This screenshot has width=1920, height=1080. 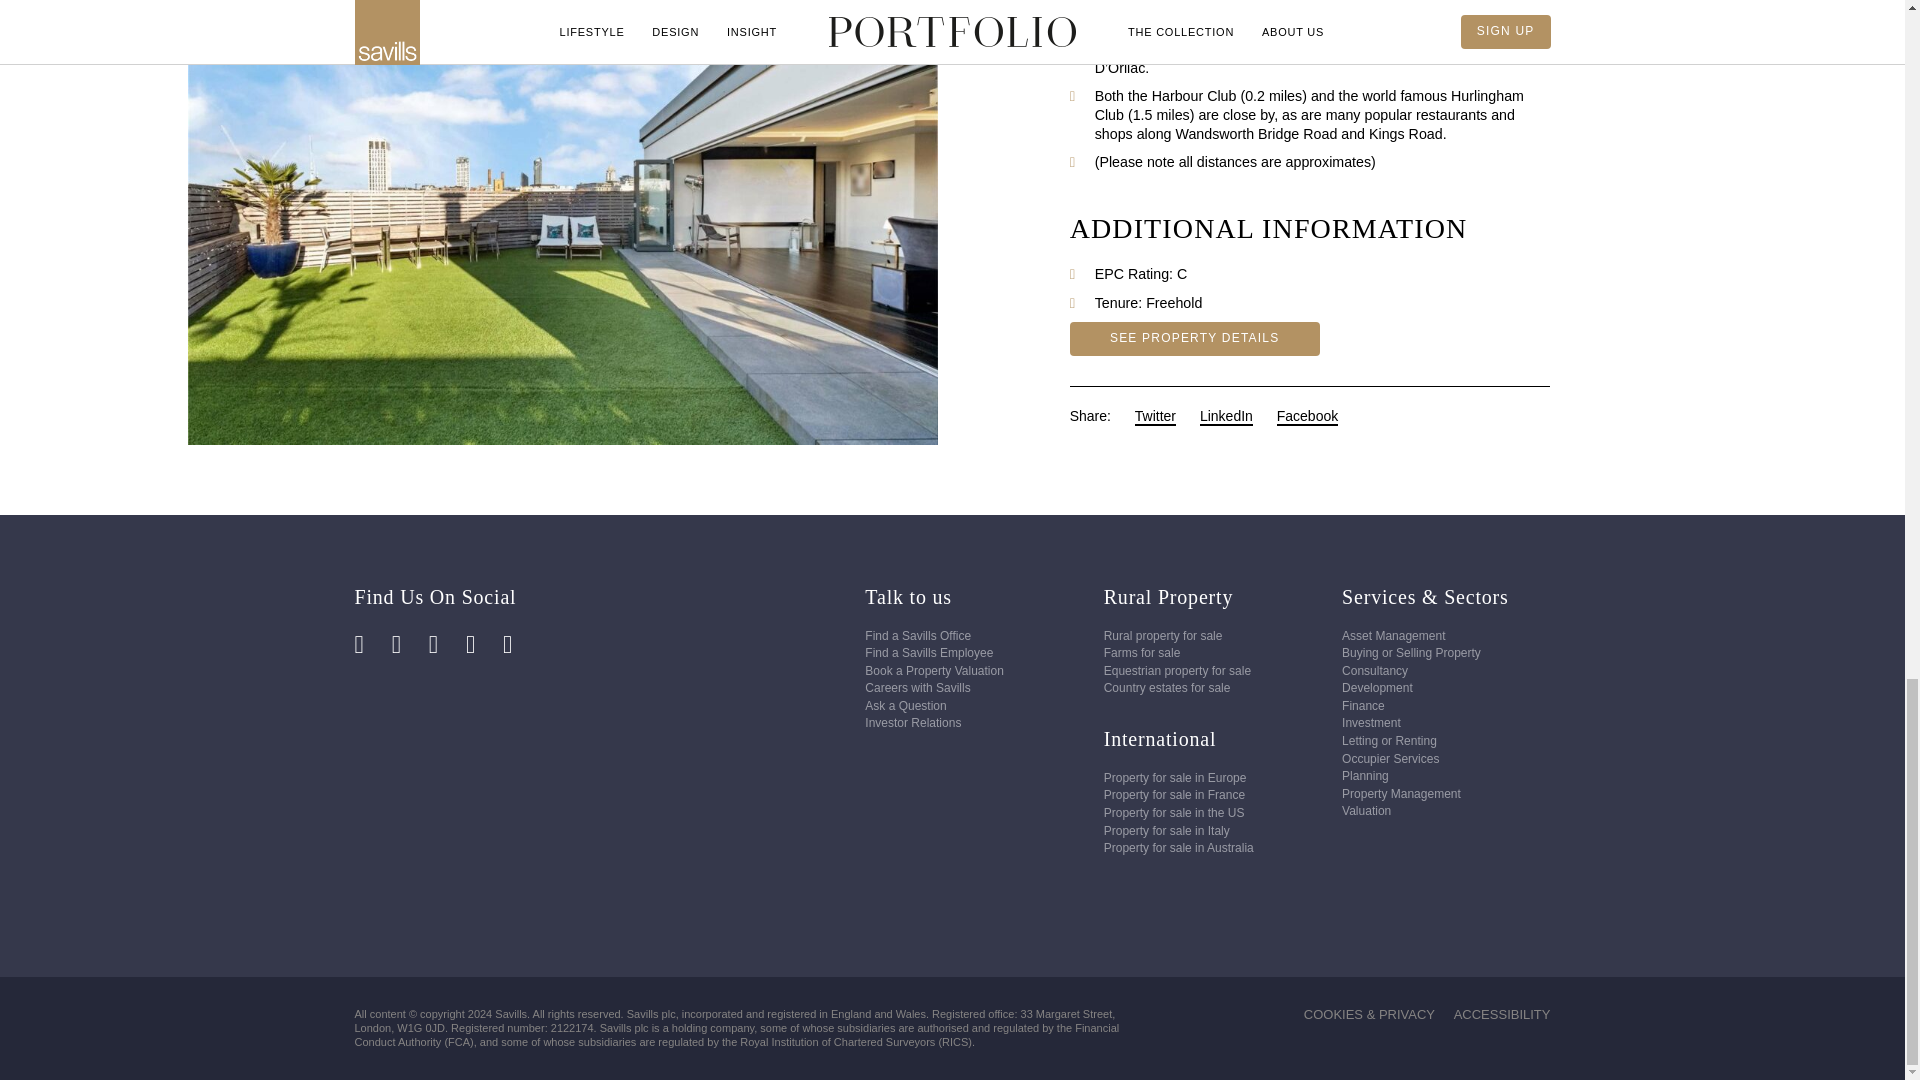 What do you see at coordinates (918, 635) in the screenshot?
I see `Find a Savills Office` at bounding box center [918, 635].